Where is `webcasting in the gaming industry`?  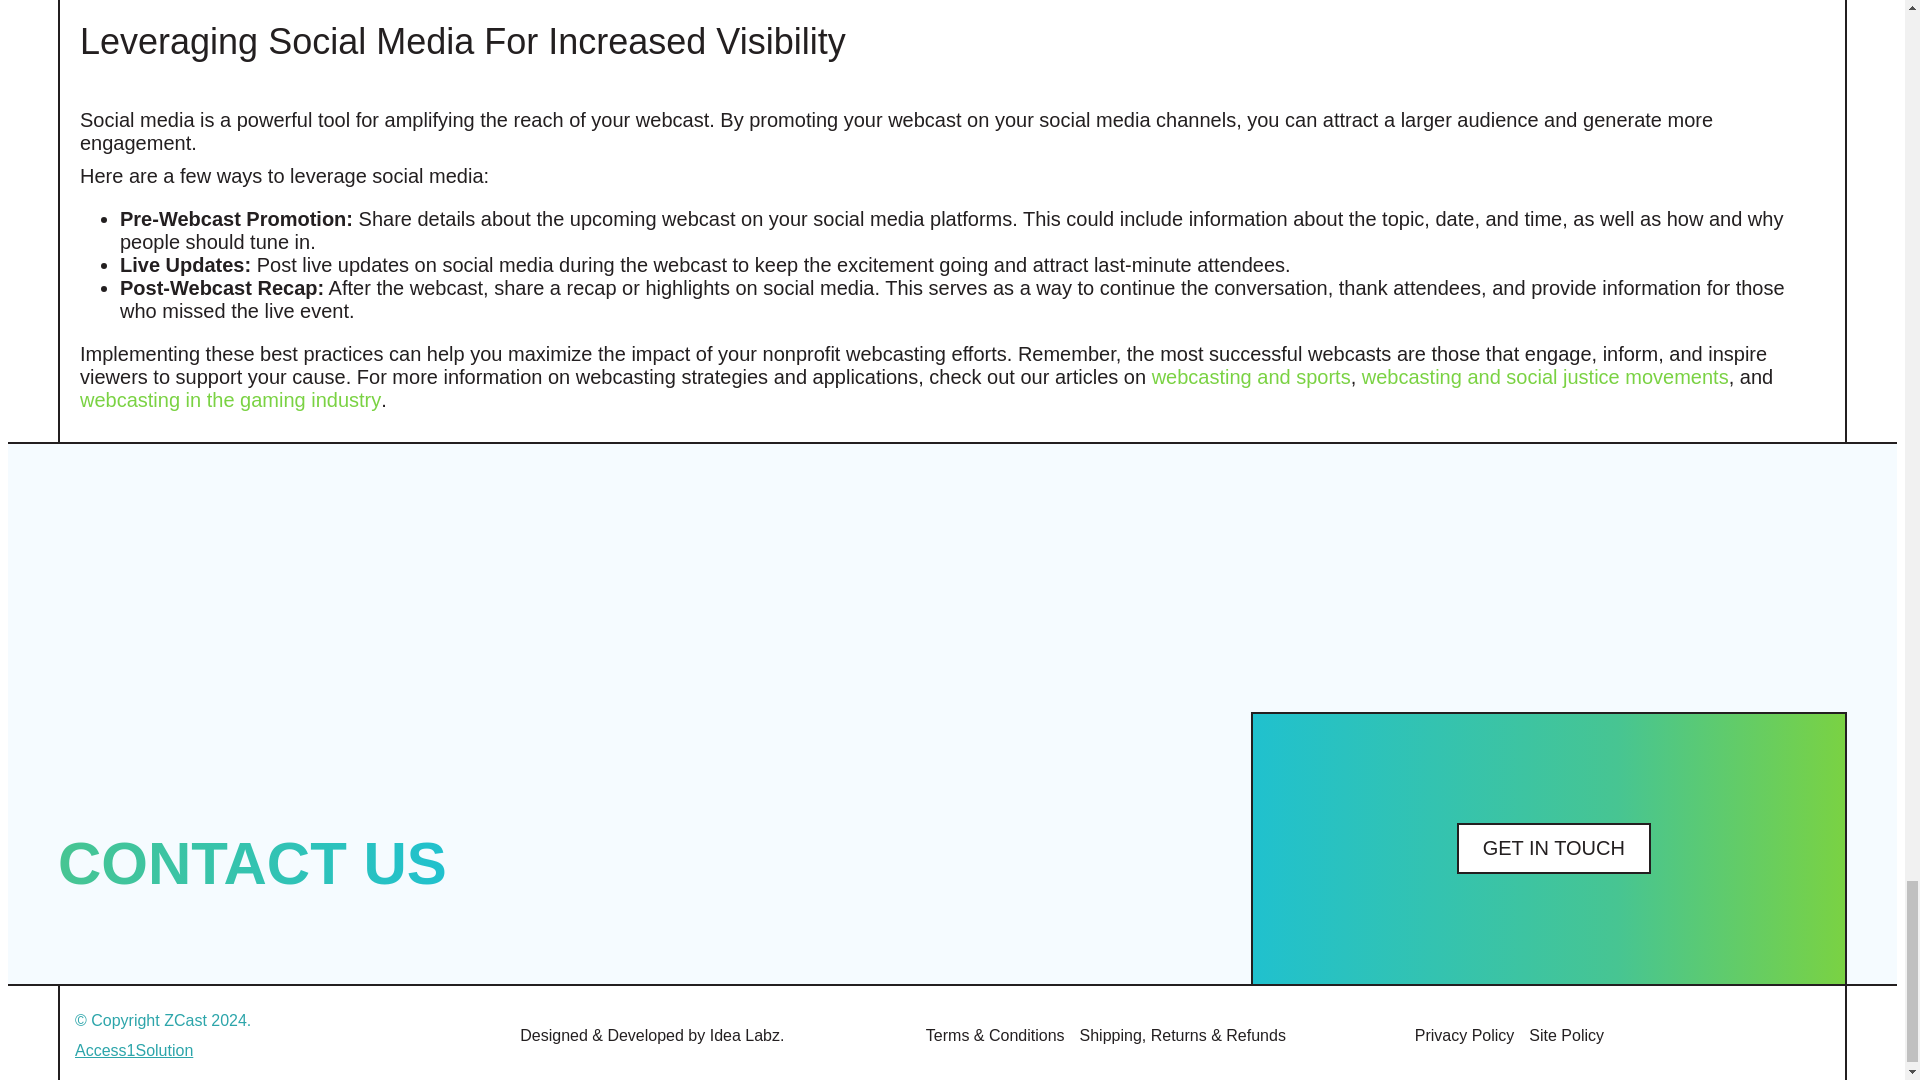 webcasting in the gaming industry is located at coordinates (230, 400).